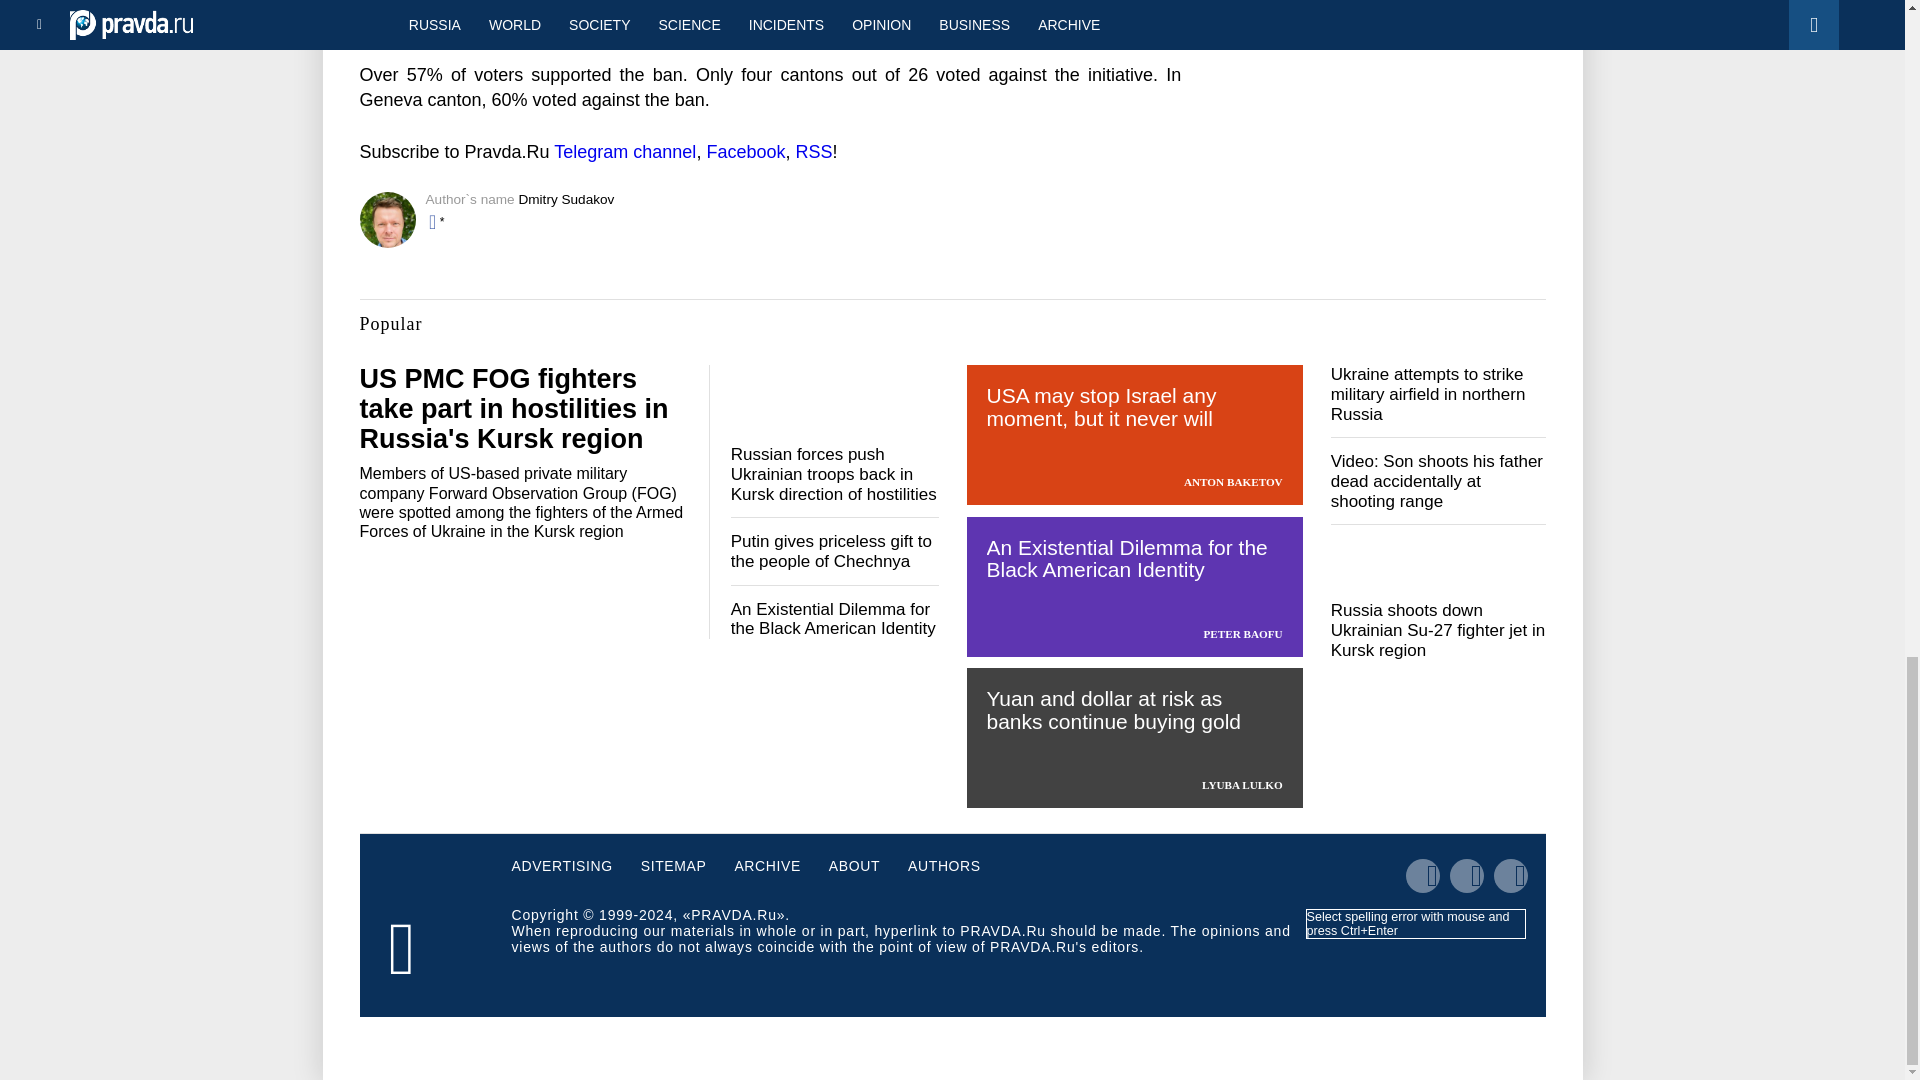 This screenshot has width=1920, height=1080. What do you see at coordinates (812, 152) in the screenshot?
I see `RSS` at bounding box center [812, 152].